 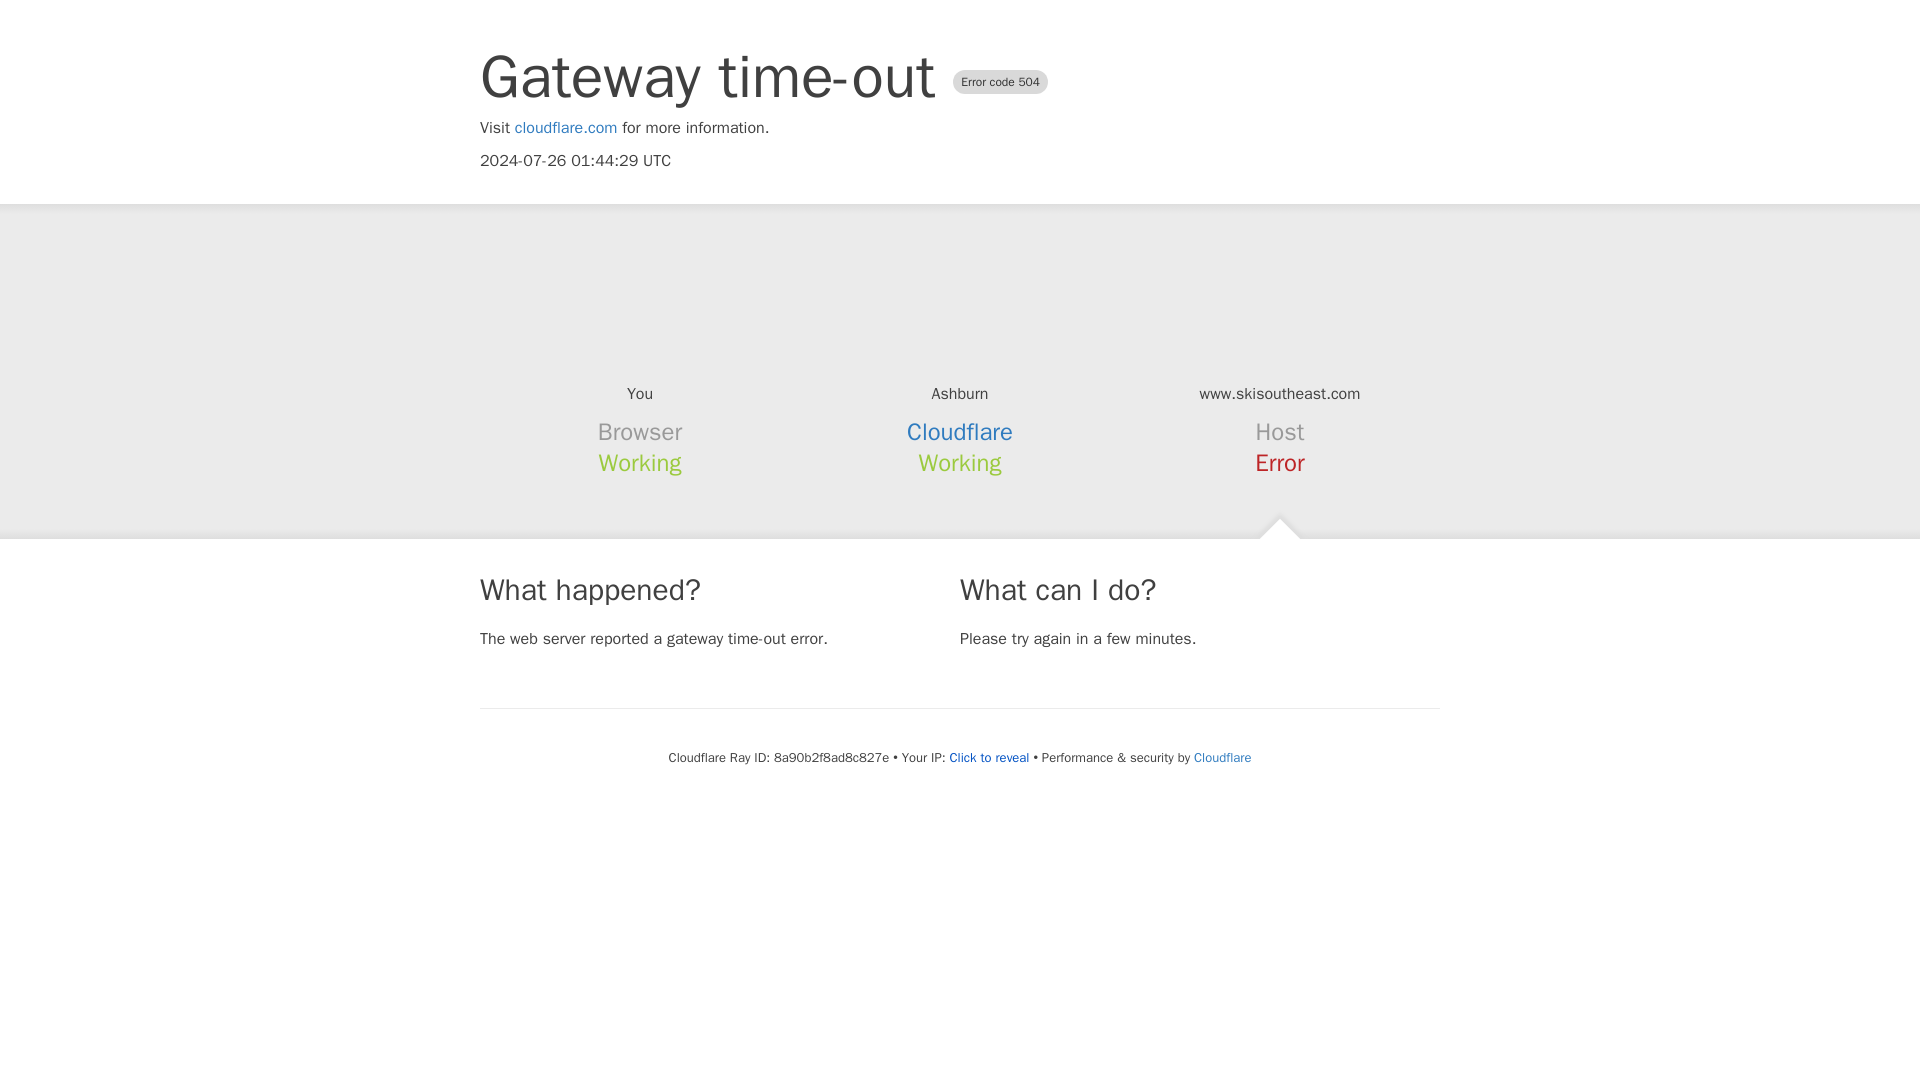 What do you see at coordinates (566, 128) in the screenshot?
I see `cloudflare.com` at bounding box center [566, 128].